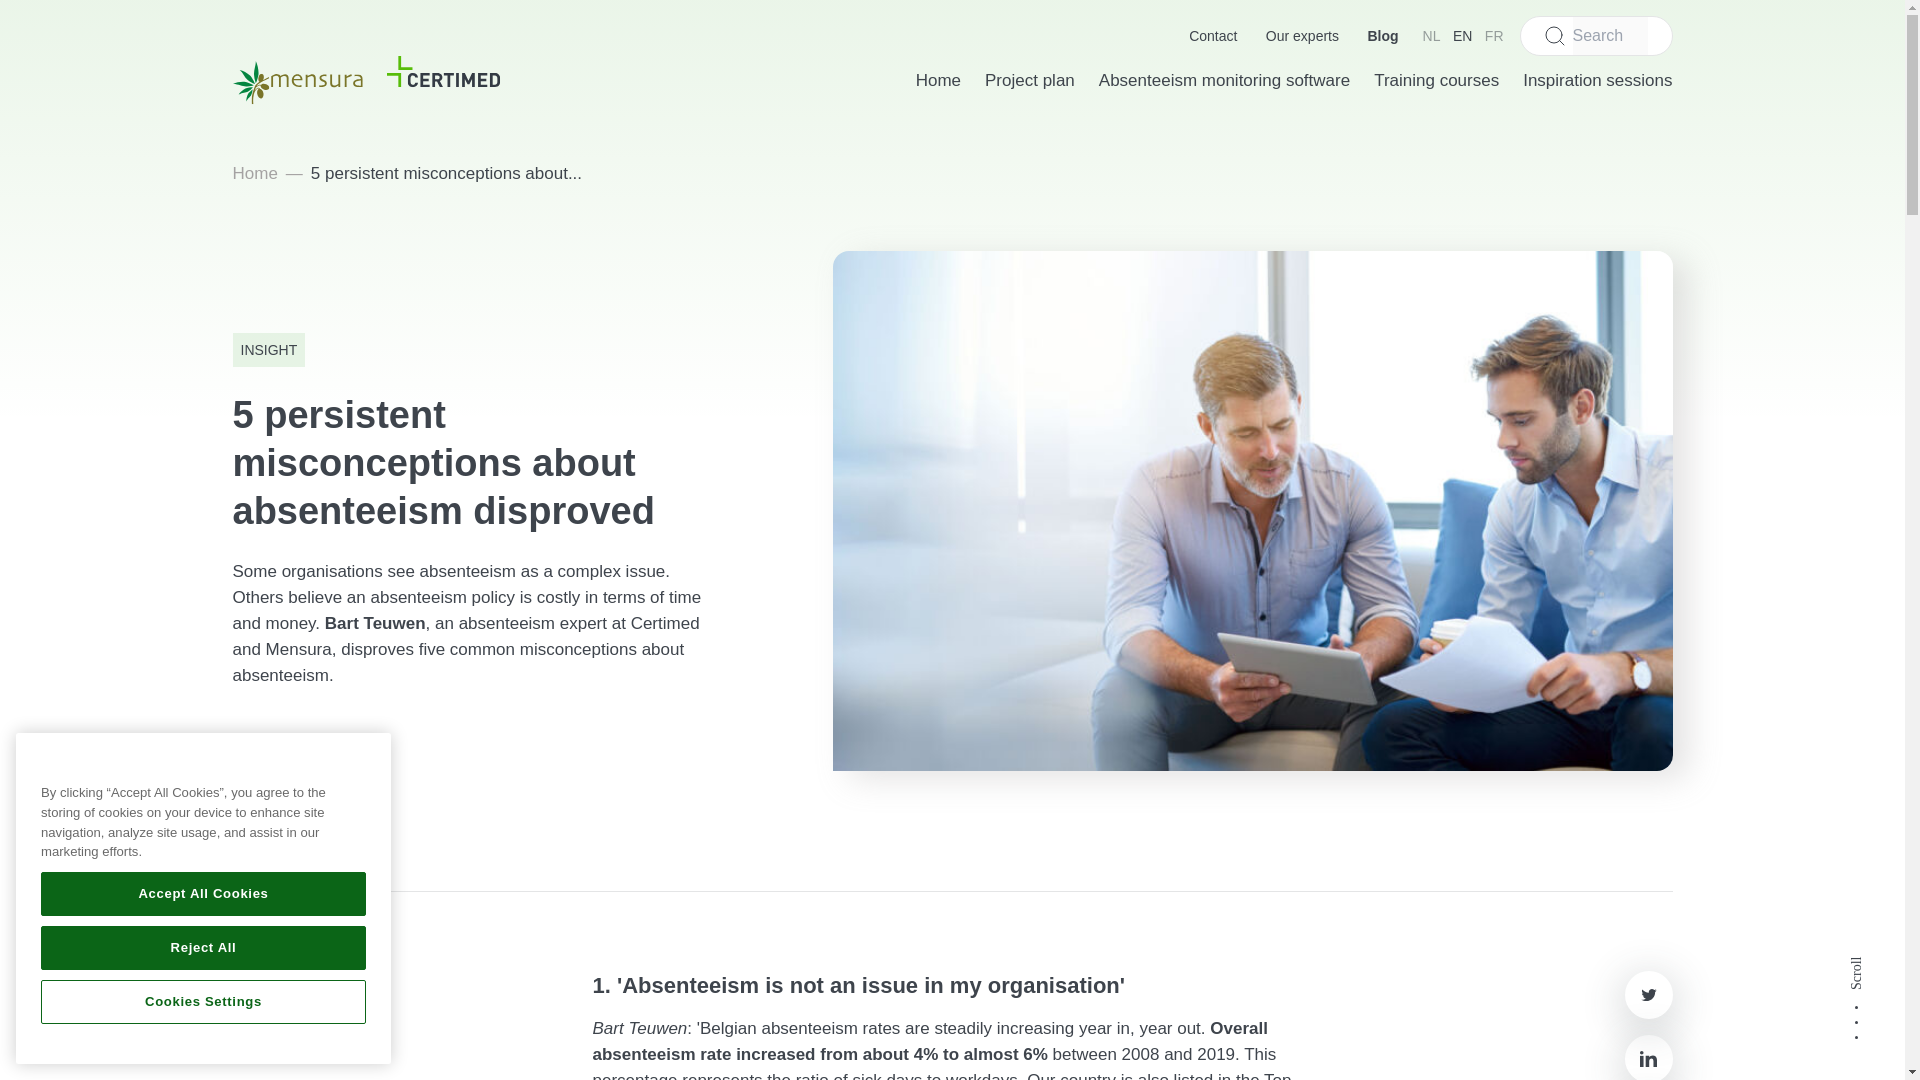 This screenshot has height=1080, width=1920. I want to click on Absenteeism monitoring software, so click(1224, 79).